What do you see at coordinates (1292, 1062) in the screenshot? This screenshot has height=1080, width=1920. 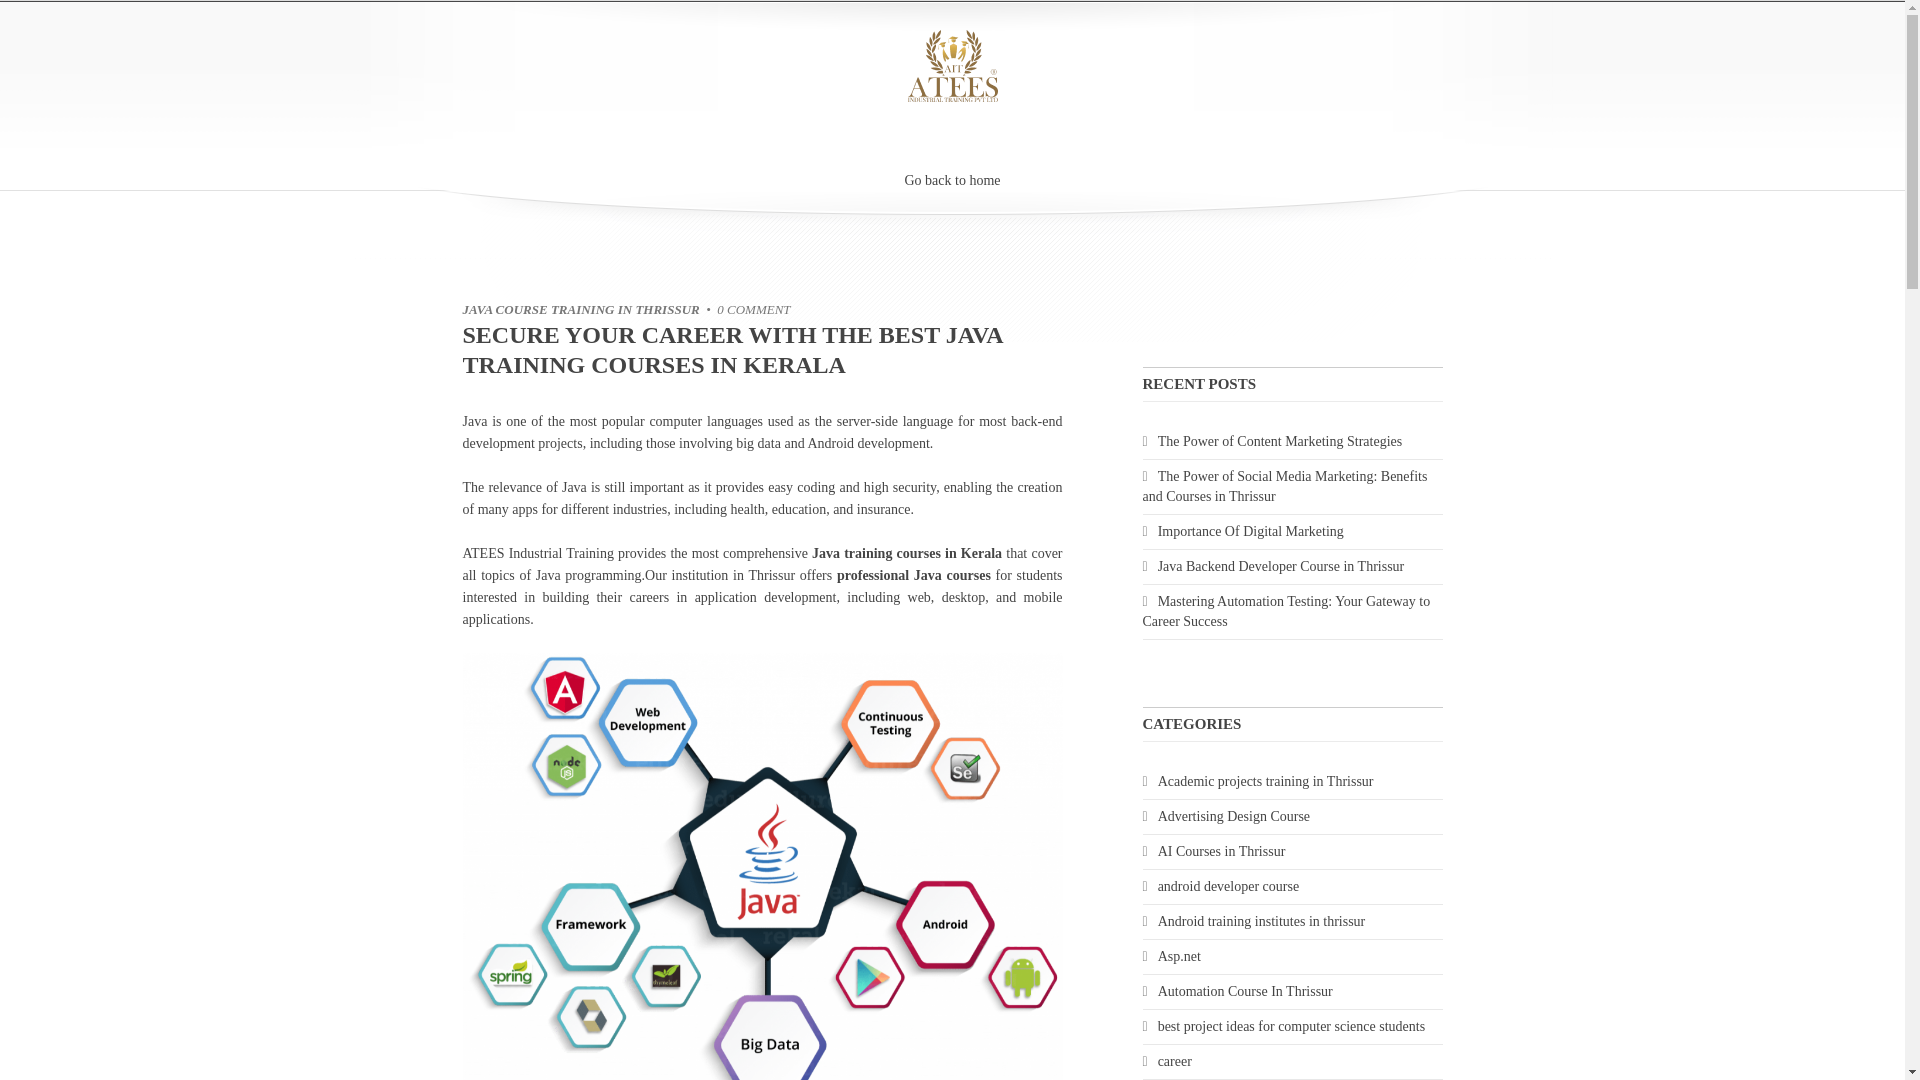 I see `career` at bounding box center [1292, 1062].